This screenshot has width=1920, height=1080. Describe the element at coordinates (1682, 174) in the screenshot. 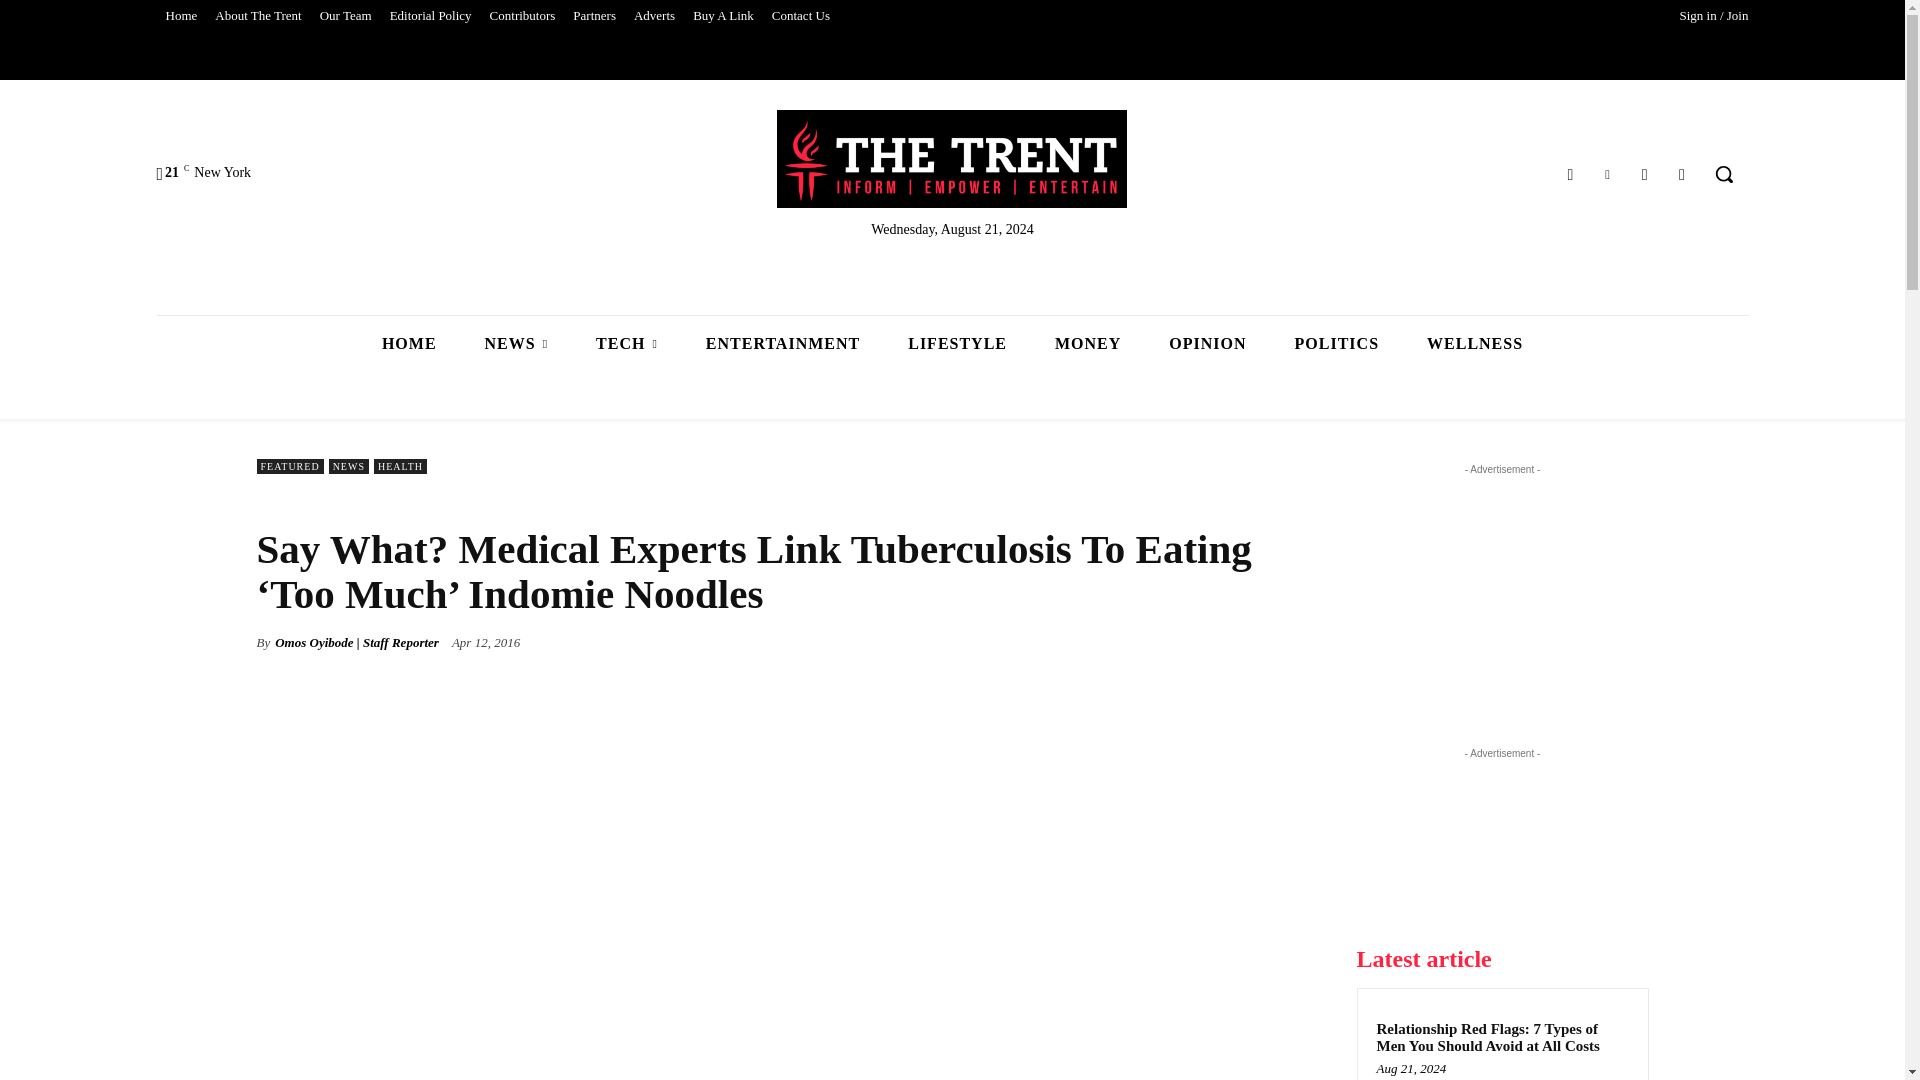

I see `Rss` at that location.